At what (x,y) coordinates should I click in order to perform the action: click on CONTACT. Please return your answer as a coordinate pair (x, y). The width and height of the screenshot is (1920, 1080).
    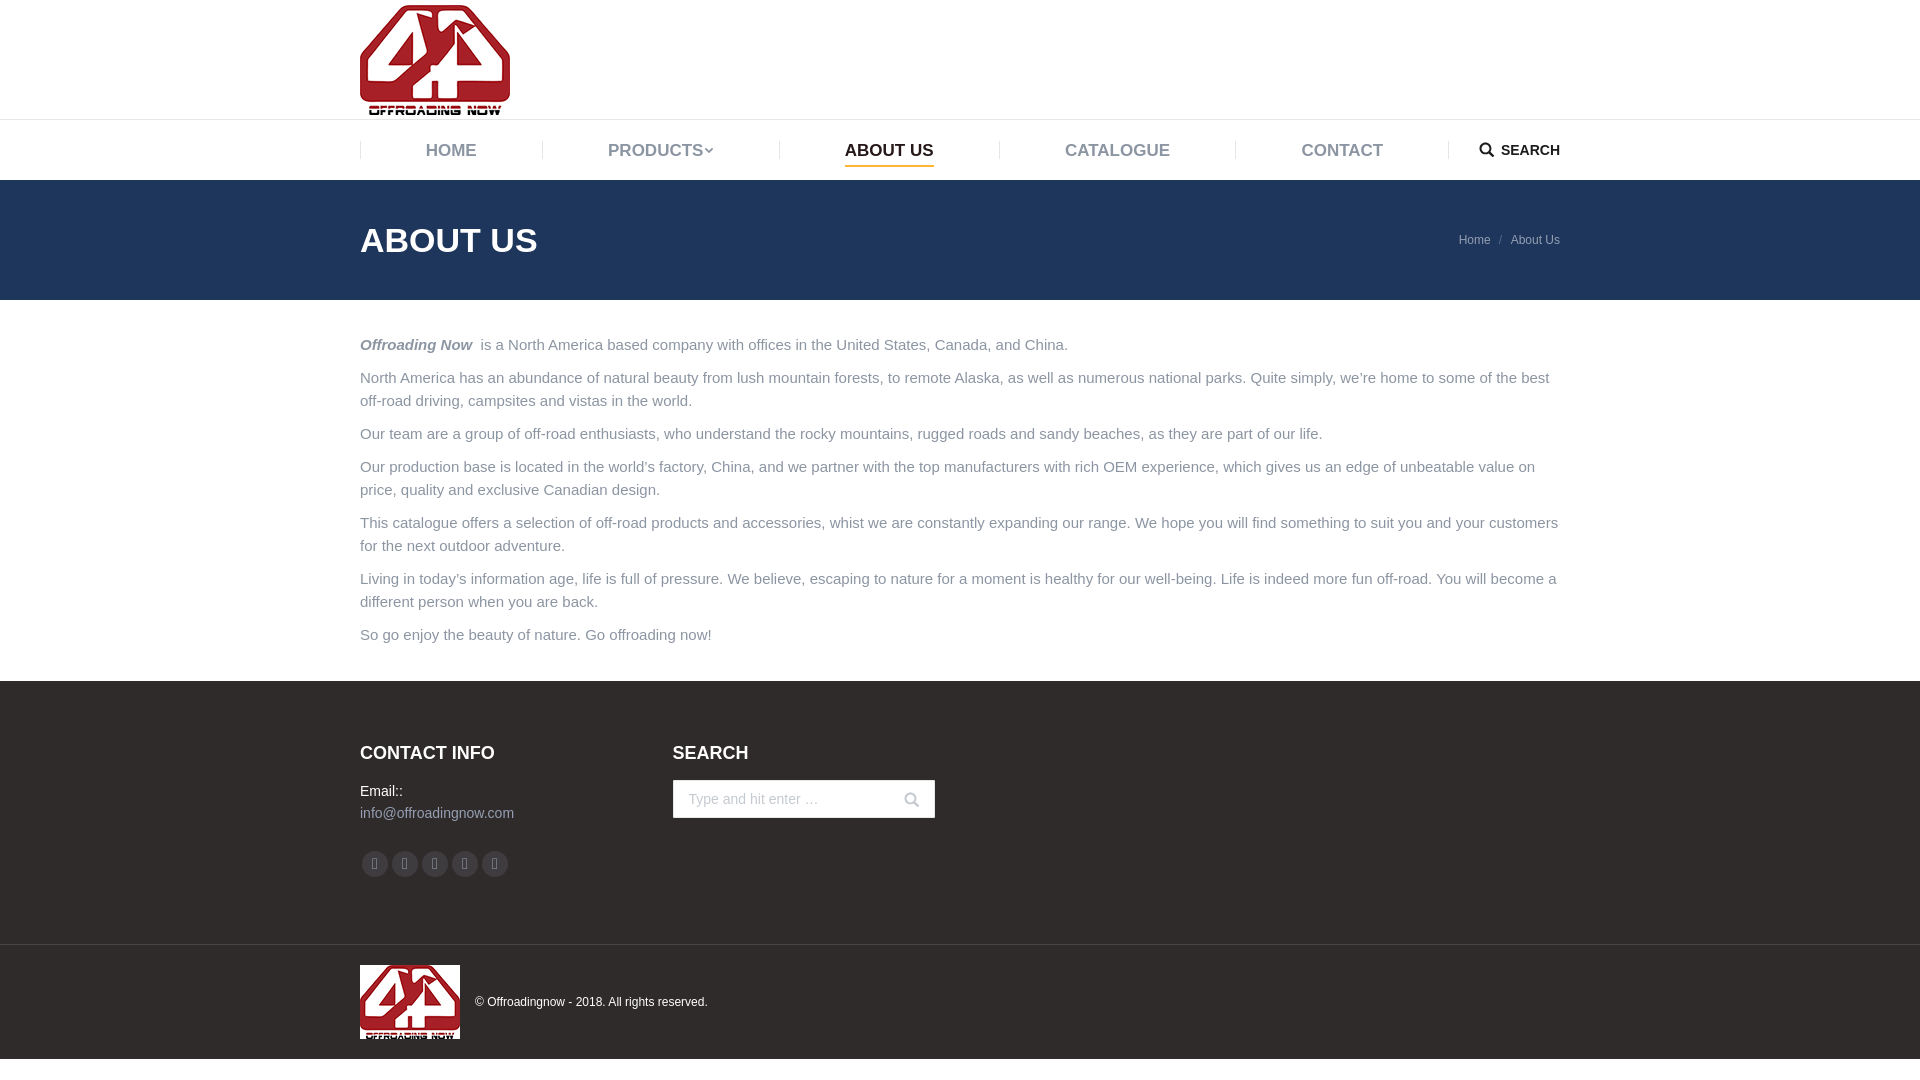
    Looking at the image, I should click on (1342, 150).